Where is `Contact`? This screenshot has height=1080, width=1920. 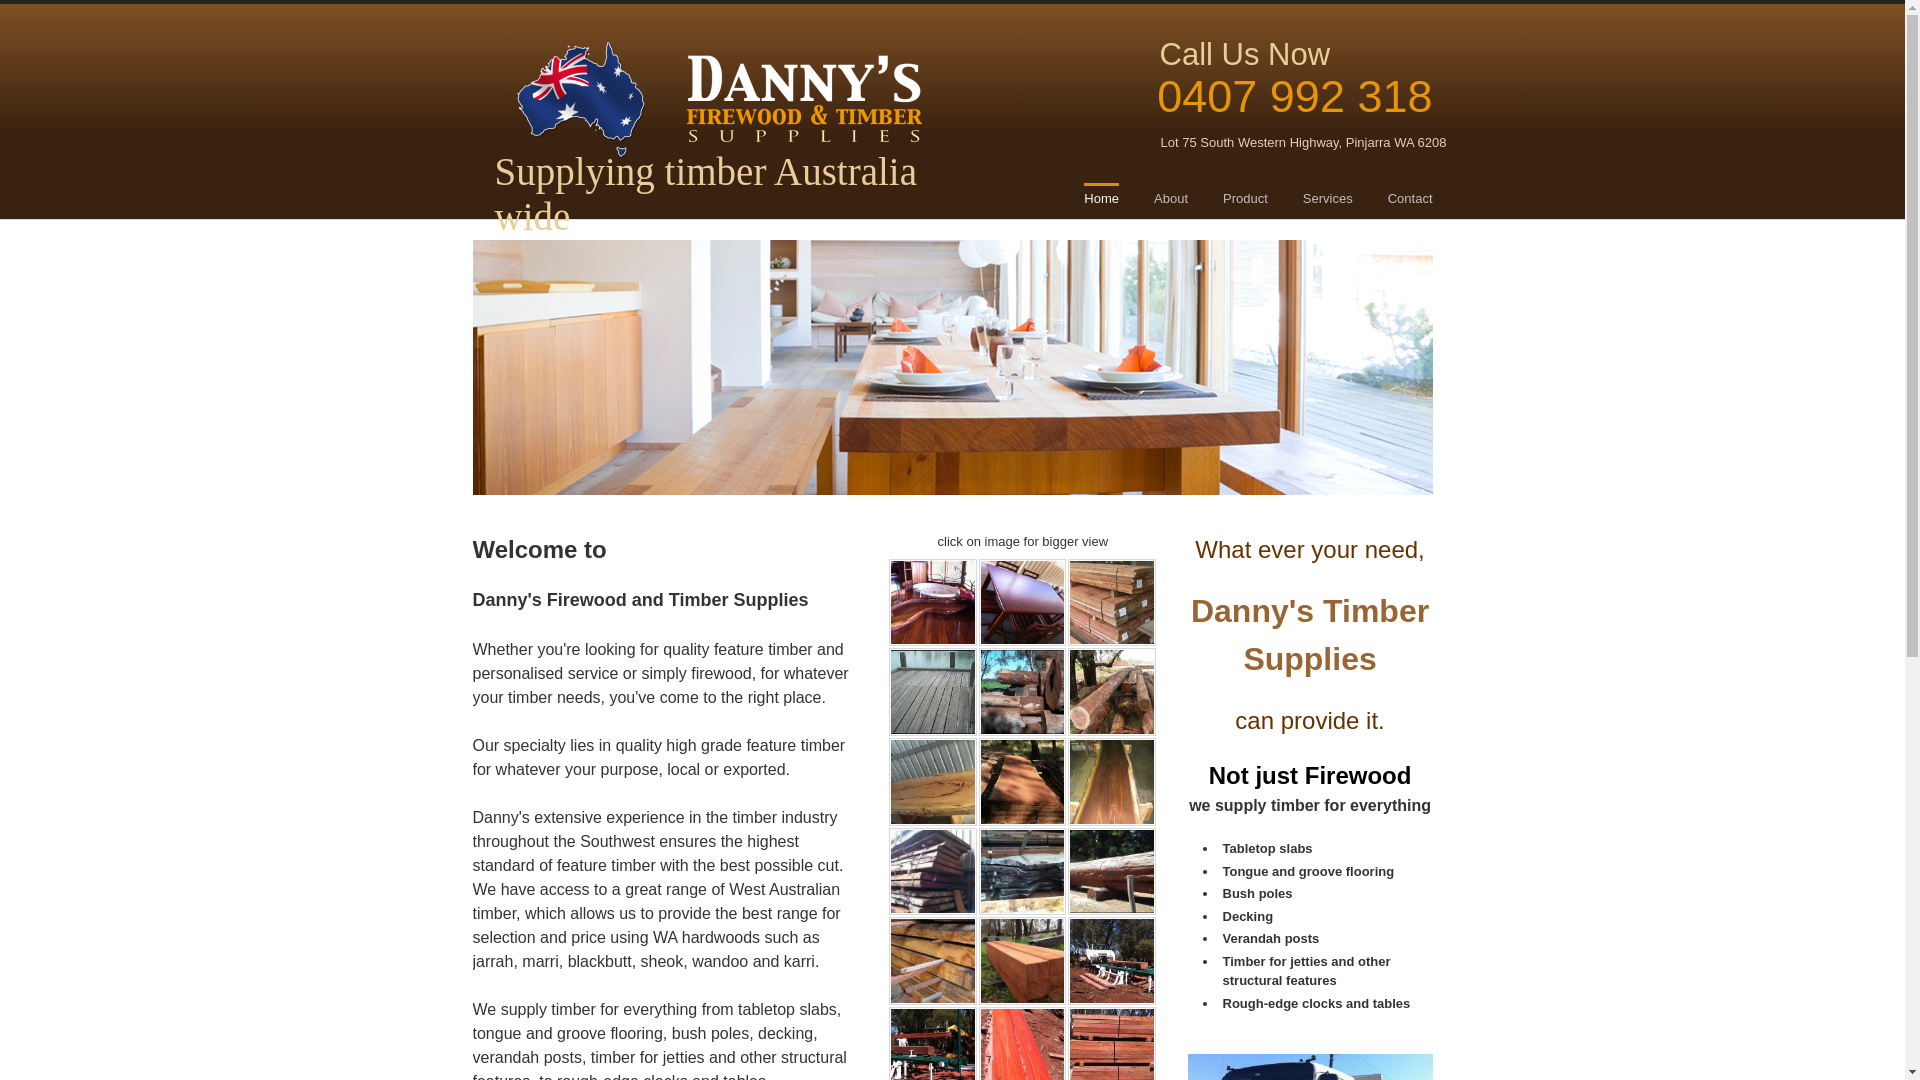 Contact is located at coordinates (1410, 201).